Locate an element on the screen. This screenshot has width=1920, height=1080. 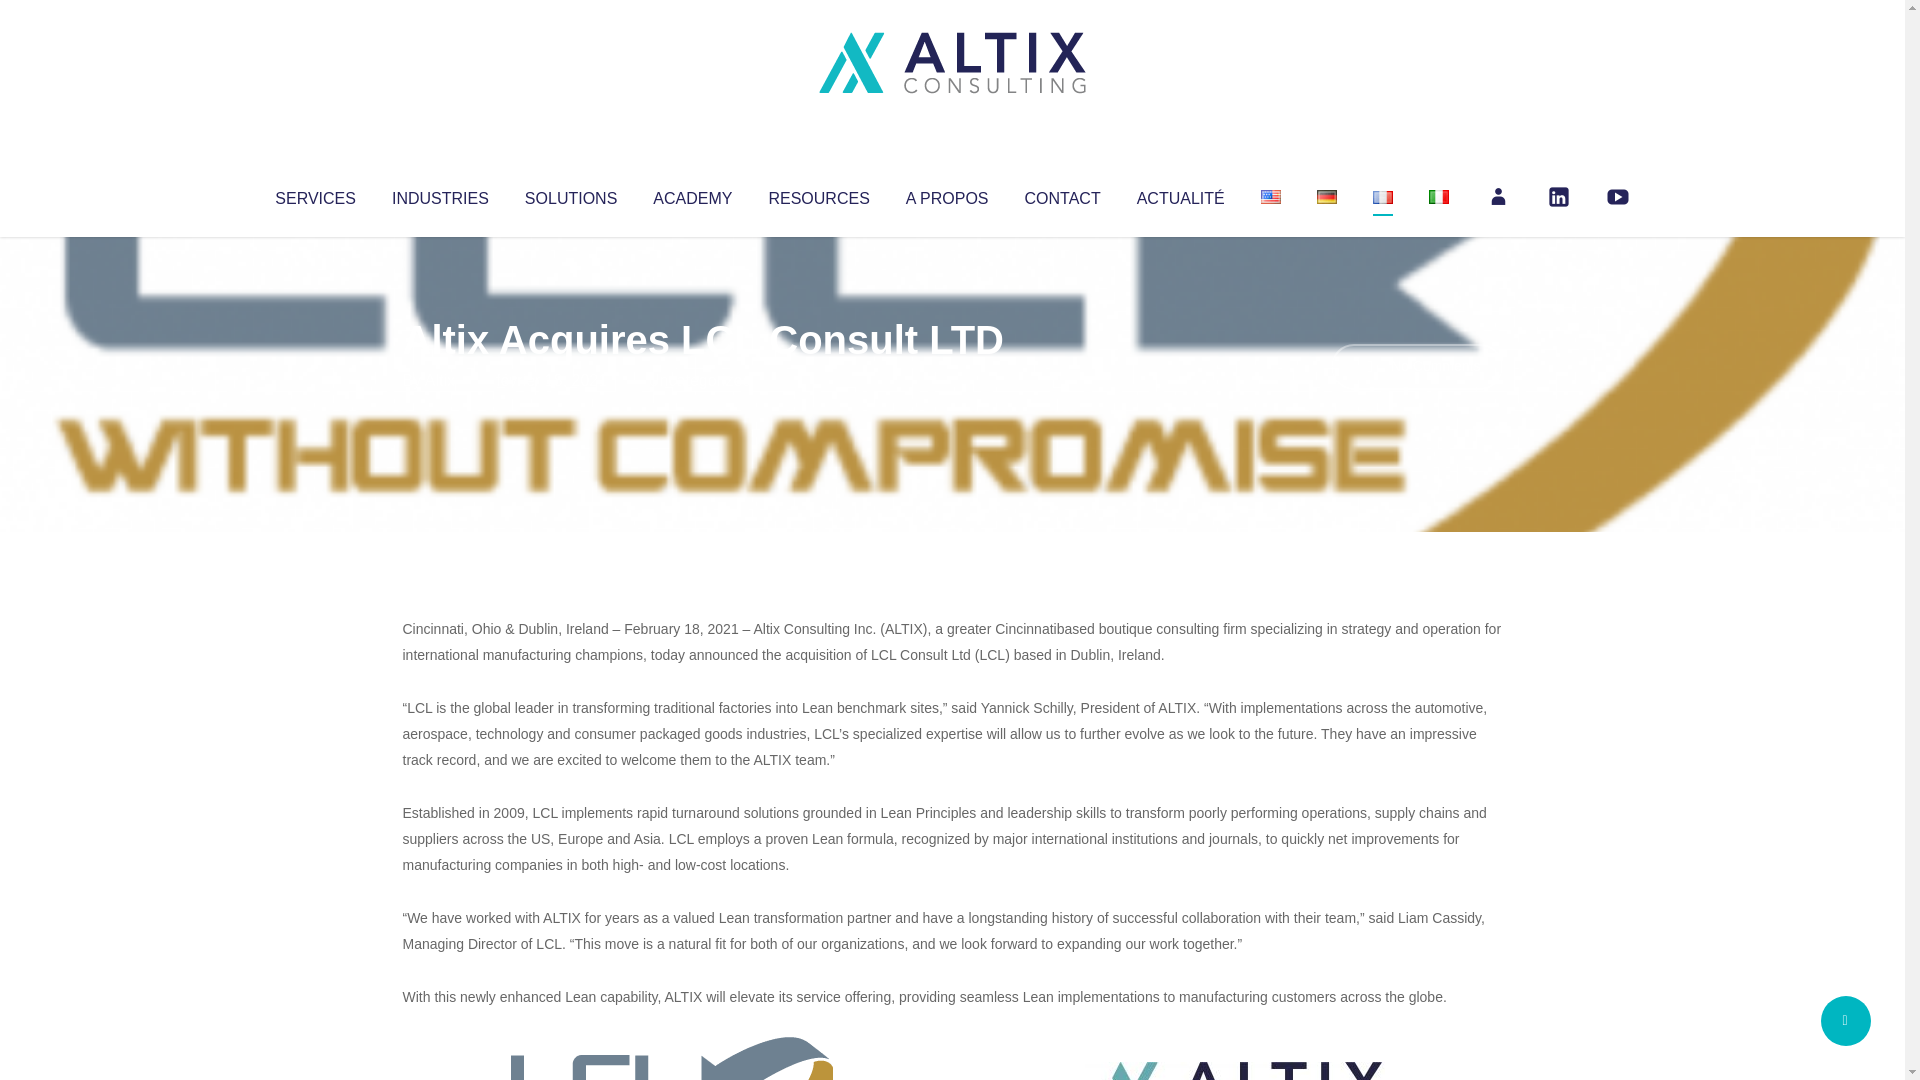
Altix is located at coordinates (440, 380).